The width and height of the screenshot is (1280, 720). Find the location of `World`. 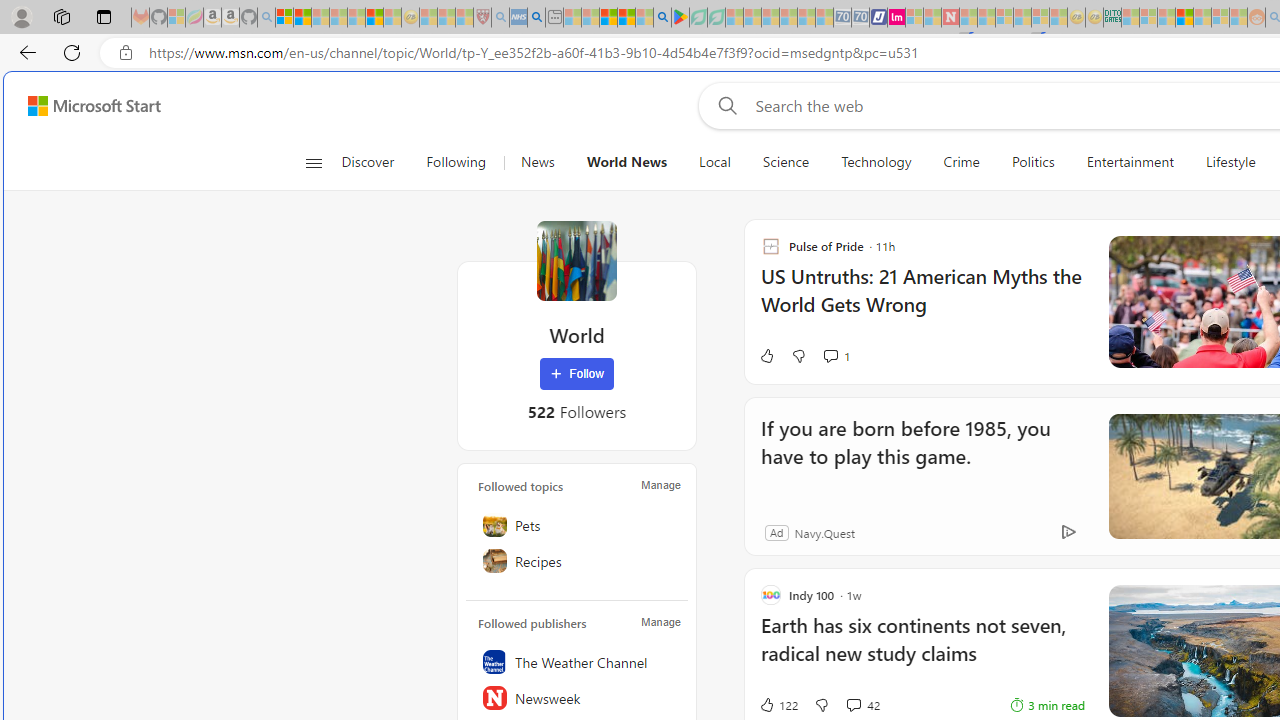

World is located at coordinates (576, 260).